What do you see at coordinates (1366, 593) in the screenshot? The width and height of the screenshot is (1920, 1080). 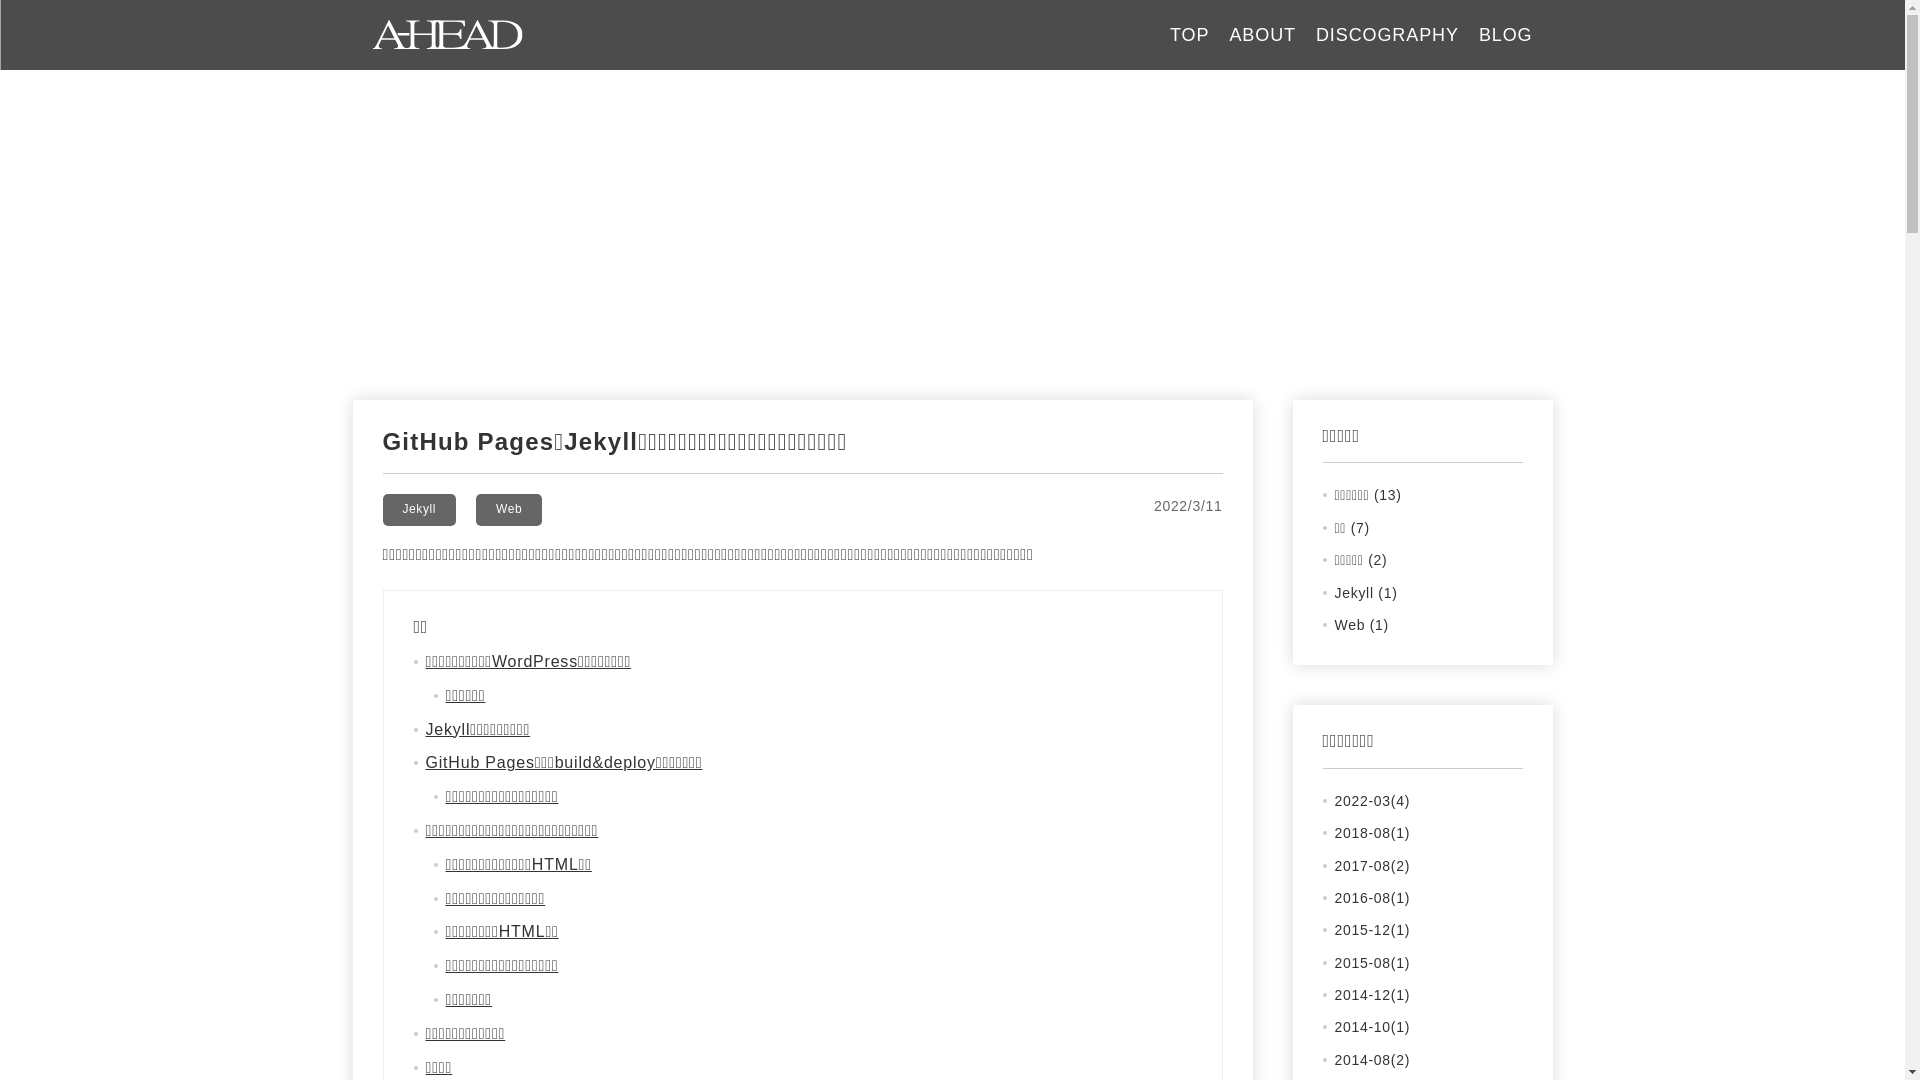 I see `Jekyll (1)` at bounding box center [1366, 593].